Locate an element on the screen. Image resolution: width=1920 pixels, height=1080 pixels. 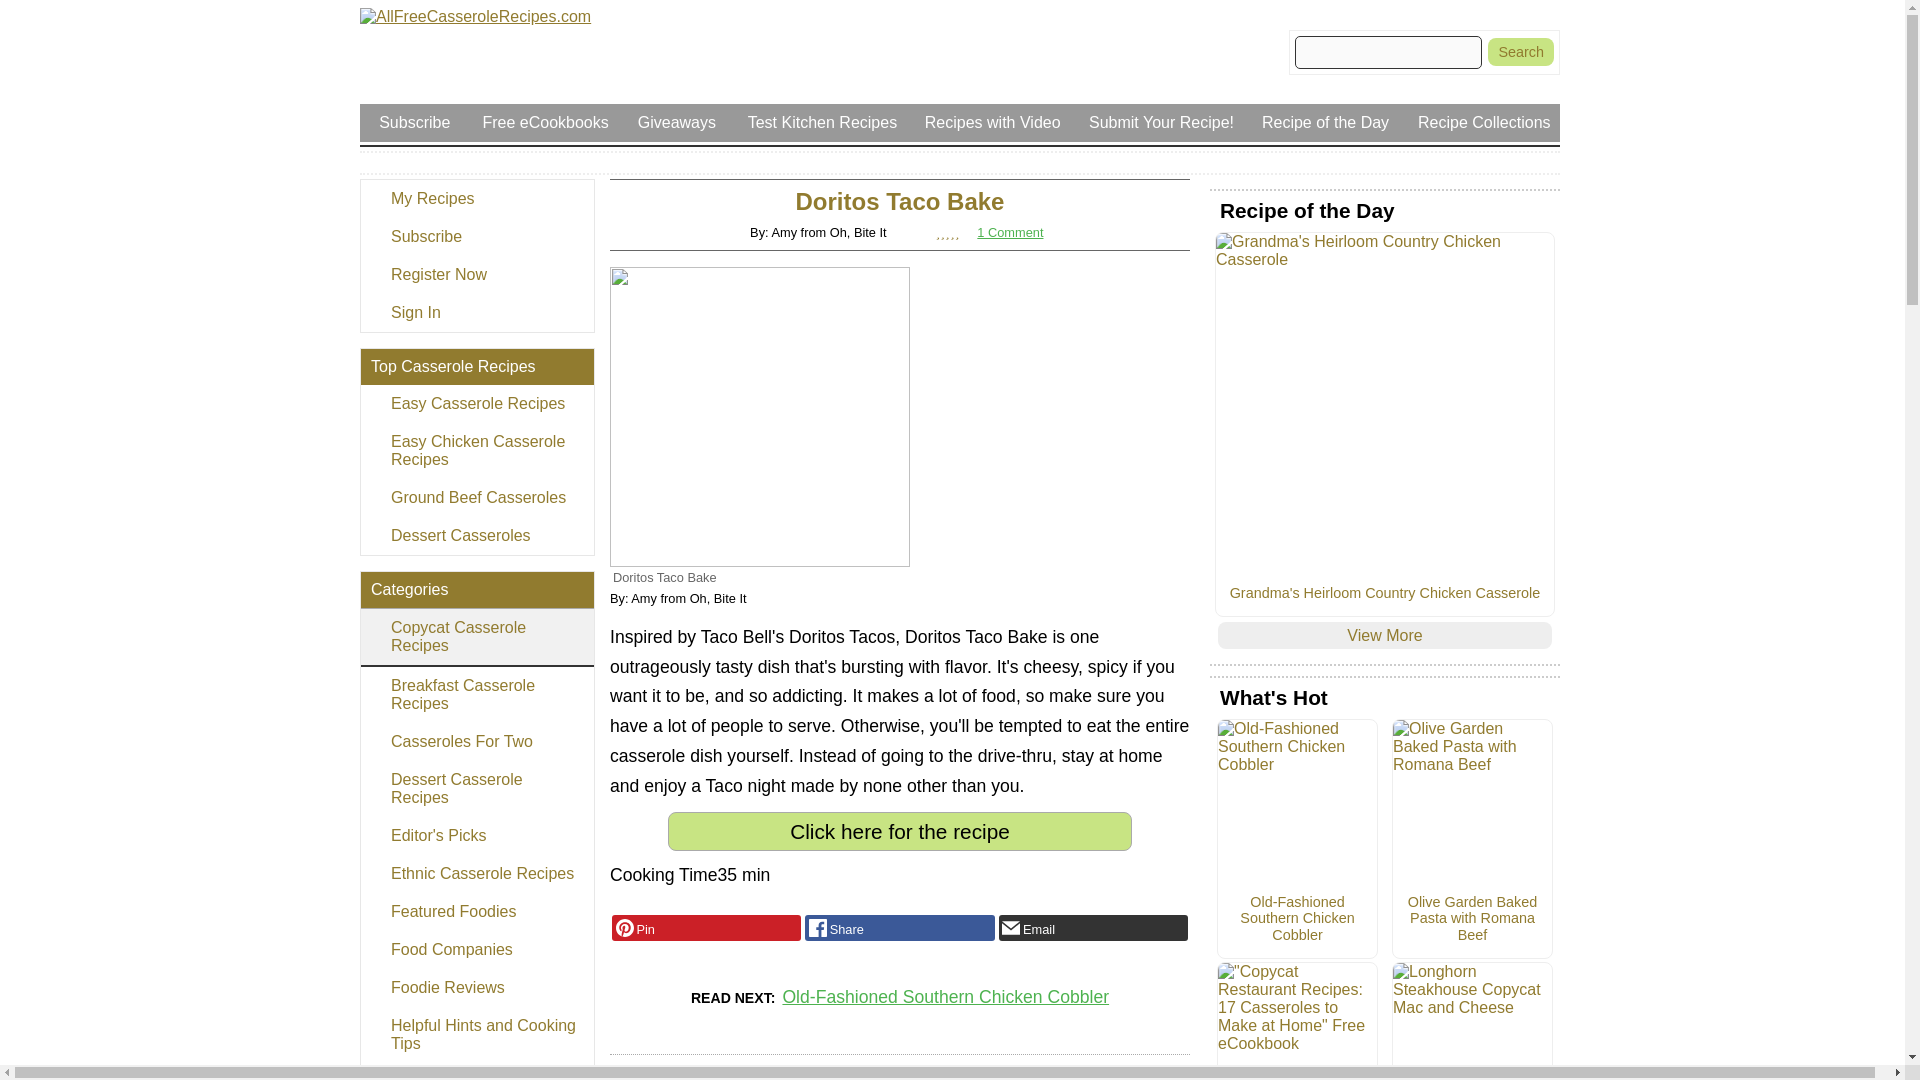
Sign In is located at coordinates (476, 312).